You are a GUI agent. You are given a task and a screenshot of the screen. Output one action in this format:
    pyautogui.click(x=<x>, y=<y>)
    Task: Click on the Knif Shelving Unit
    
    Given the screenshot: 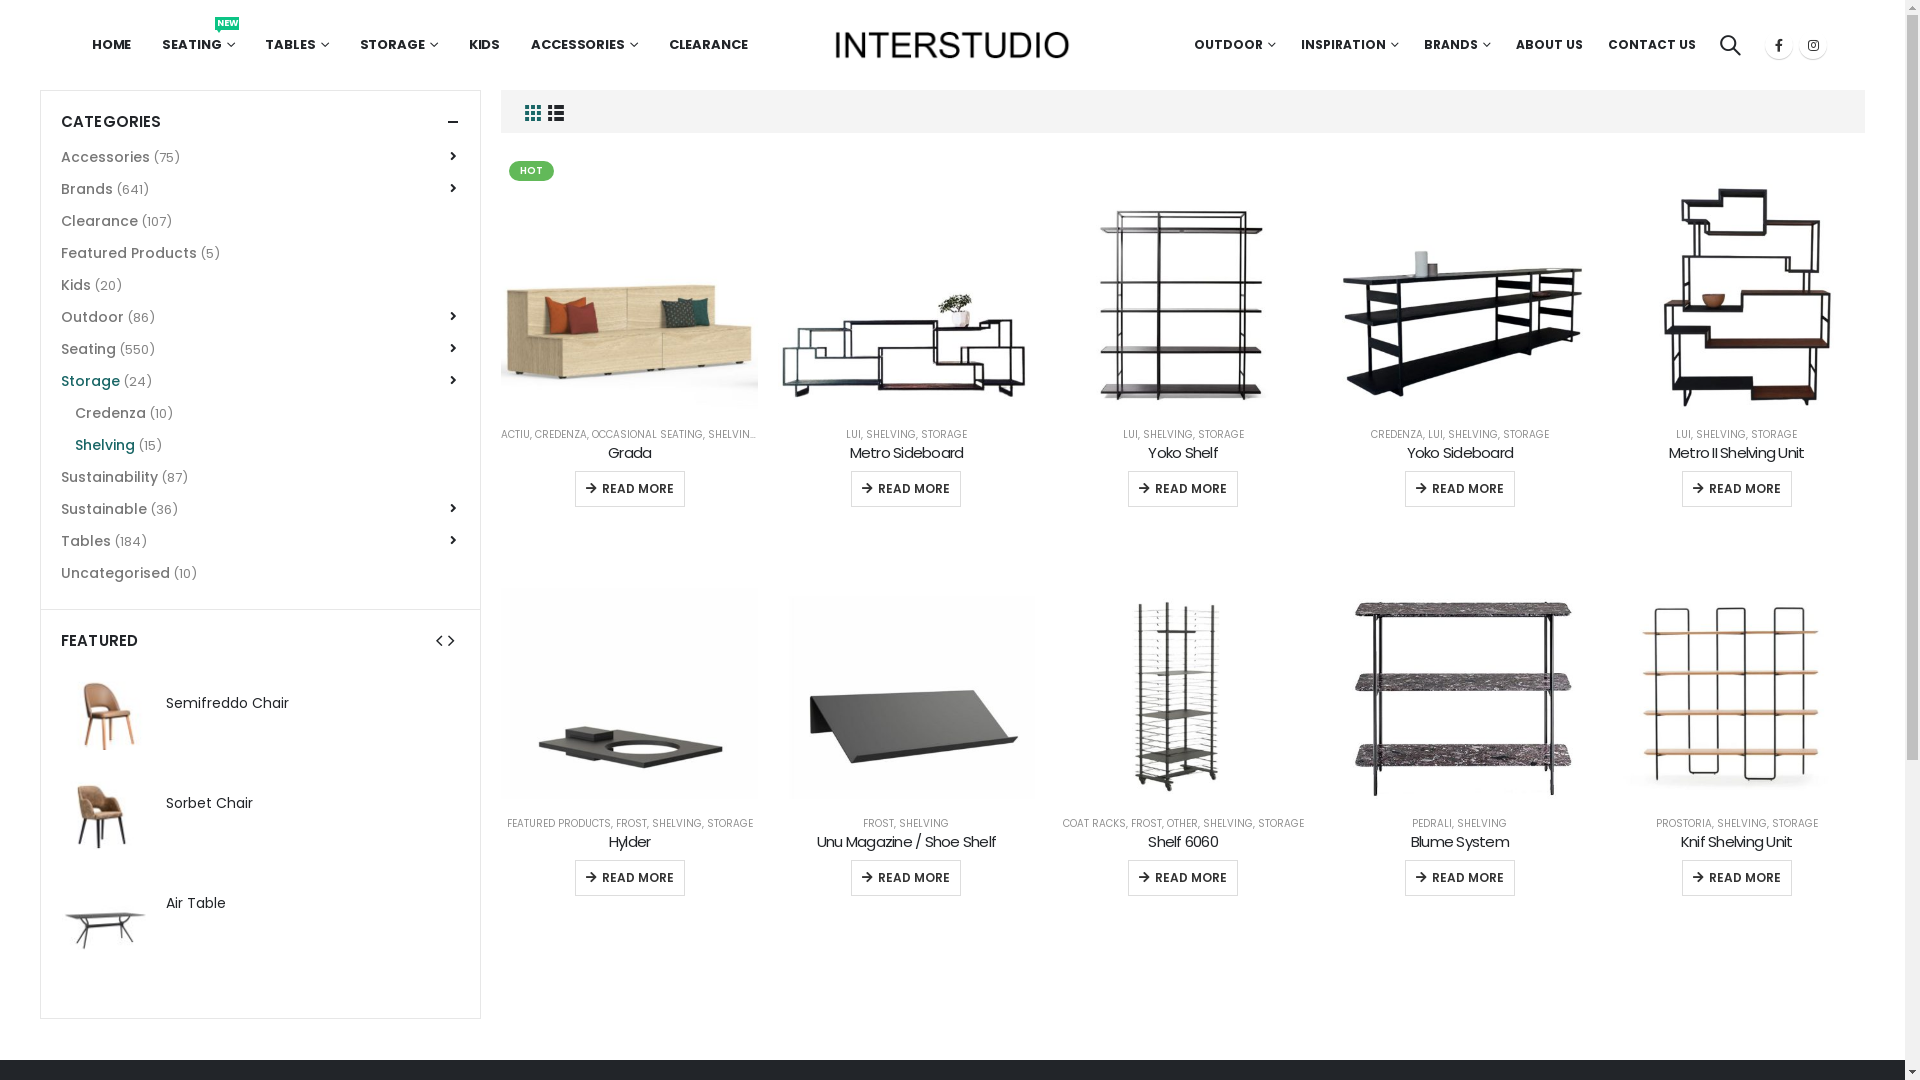 What is the action you would take?
    pyautogui.click(x=1736, y=842)
    